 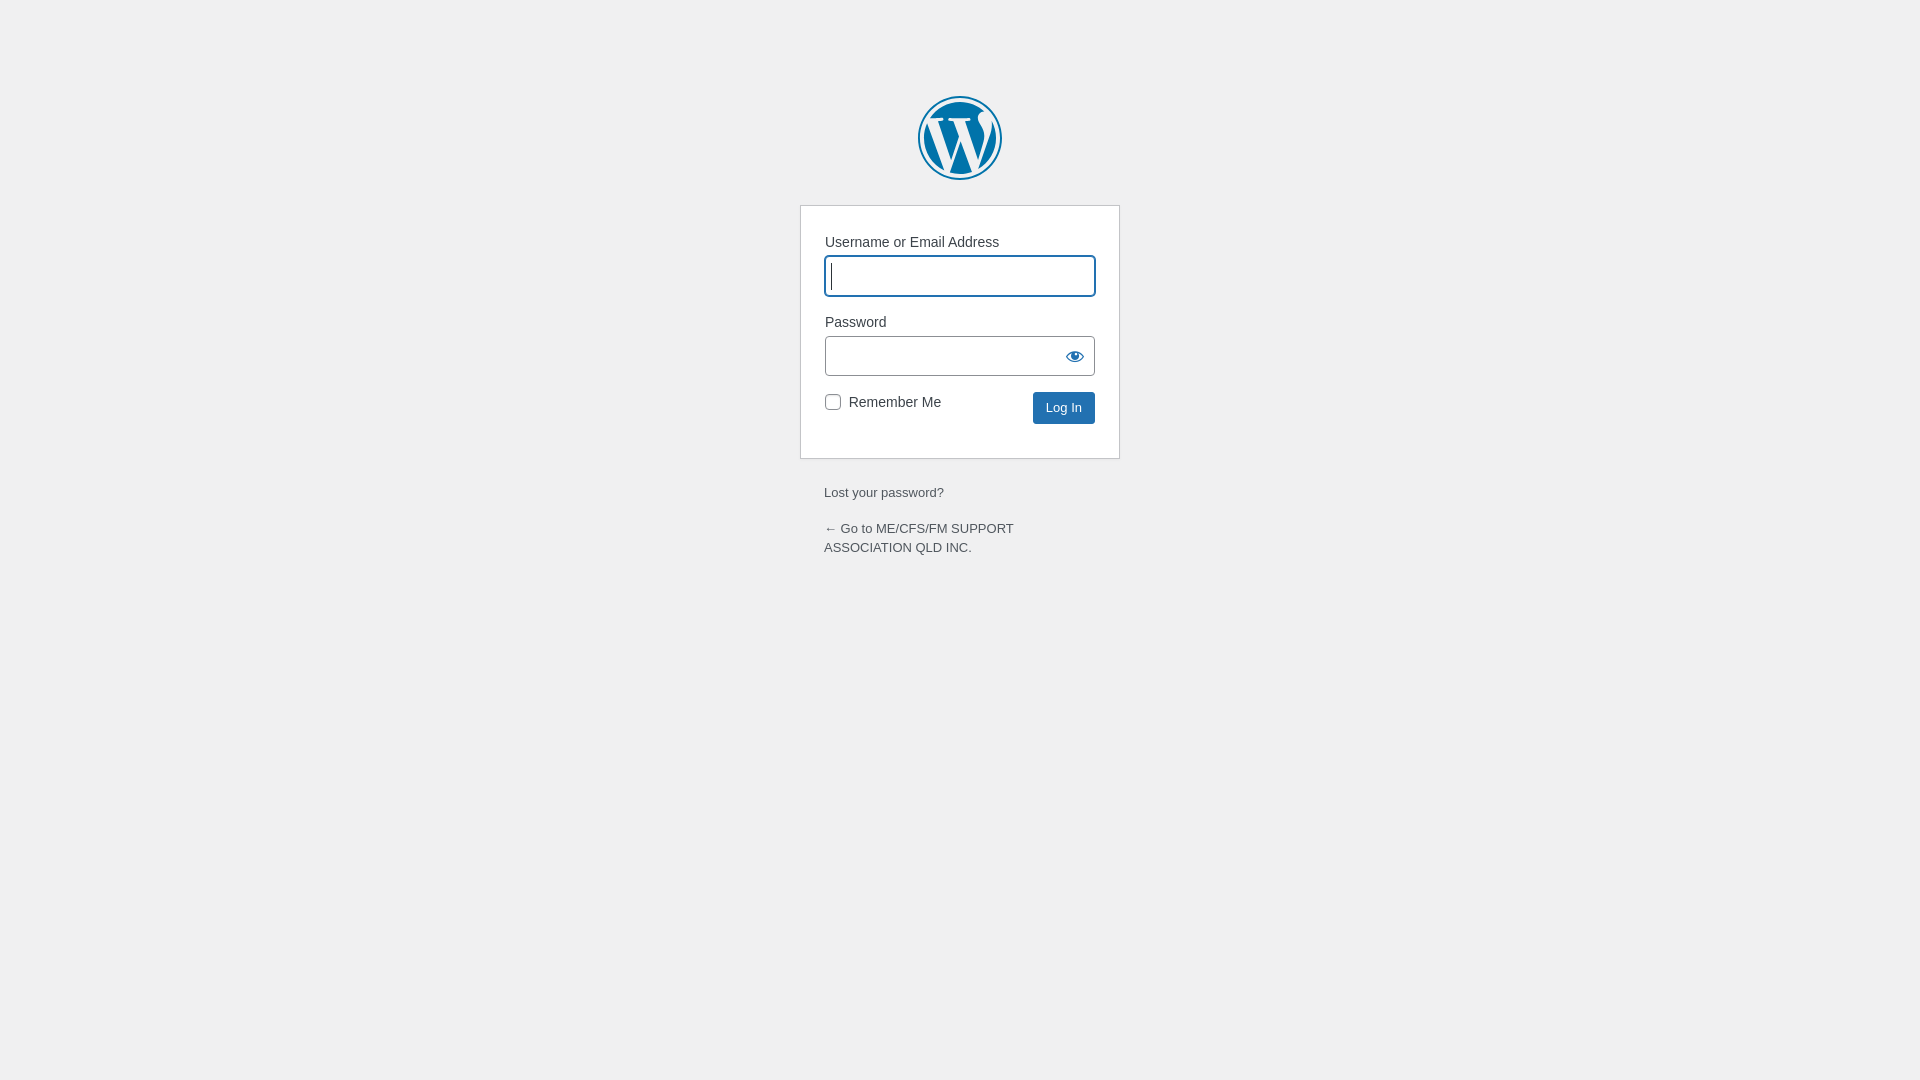 What do you see at coordinates (1064, 408) in the screenshot?
I see `Log In` at bounding box center [1064, 408].